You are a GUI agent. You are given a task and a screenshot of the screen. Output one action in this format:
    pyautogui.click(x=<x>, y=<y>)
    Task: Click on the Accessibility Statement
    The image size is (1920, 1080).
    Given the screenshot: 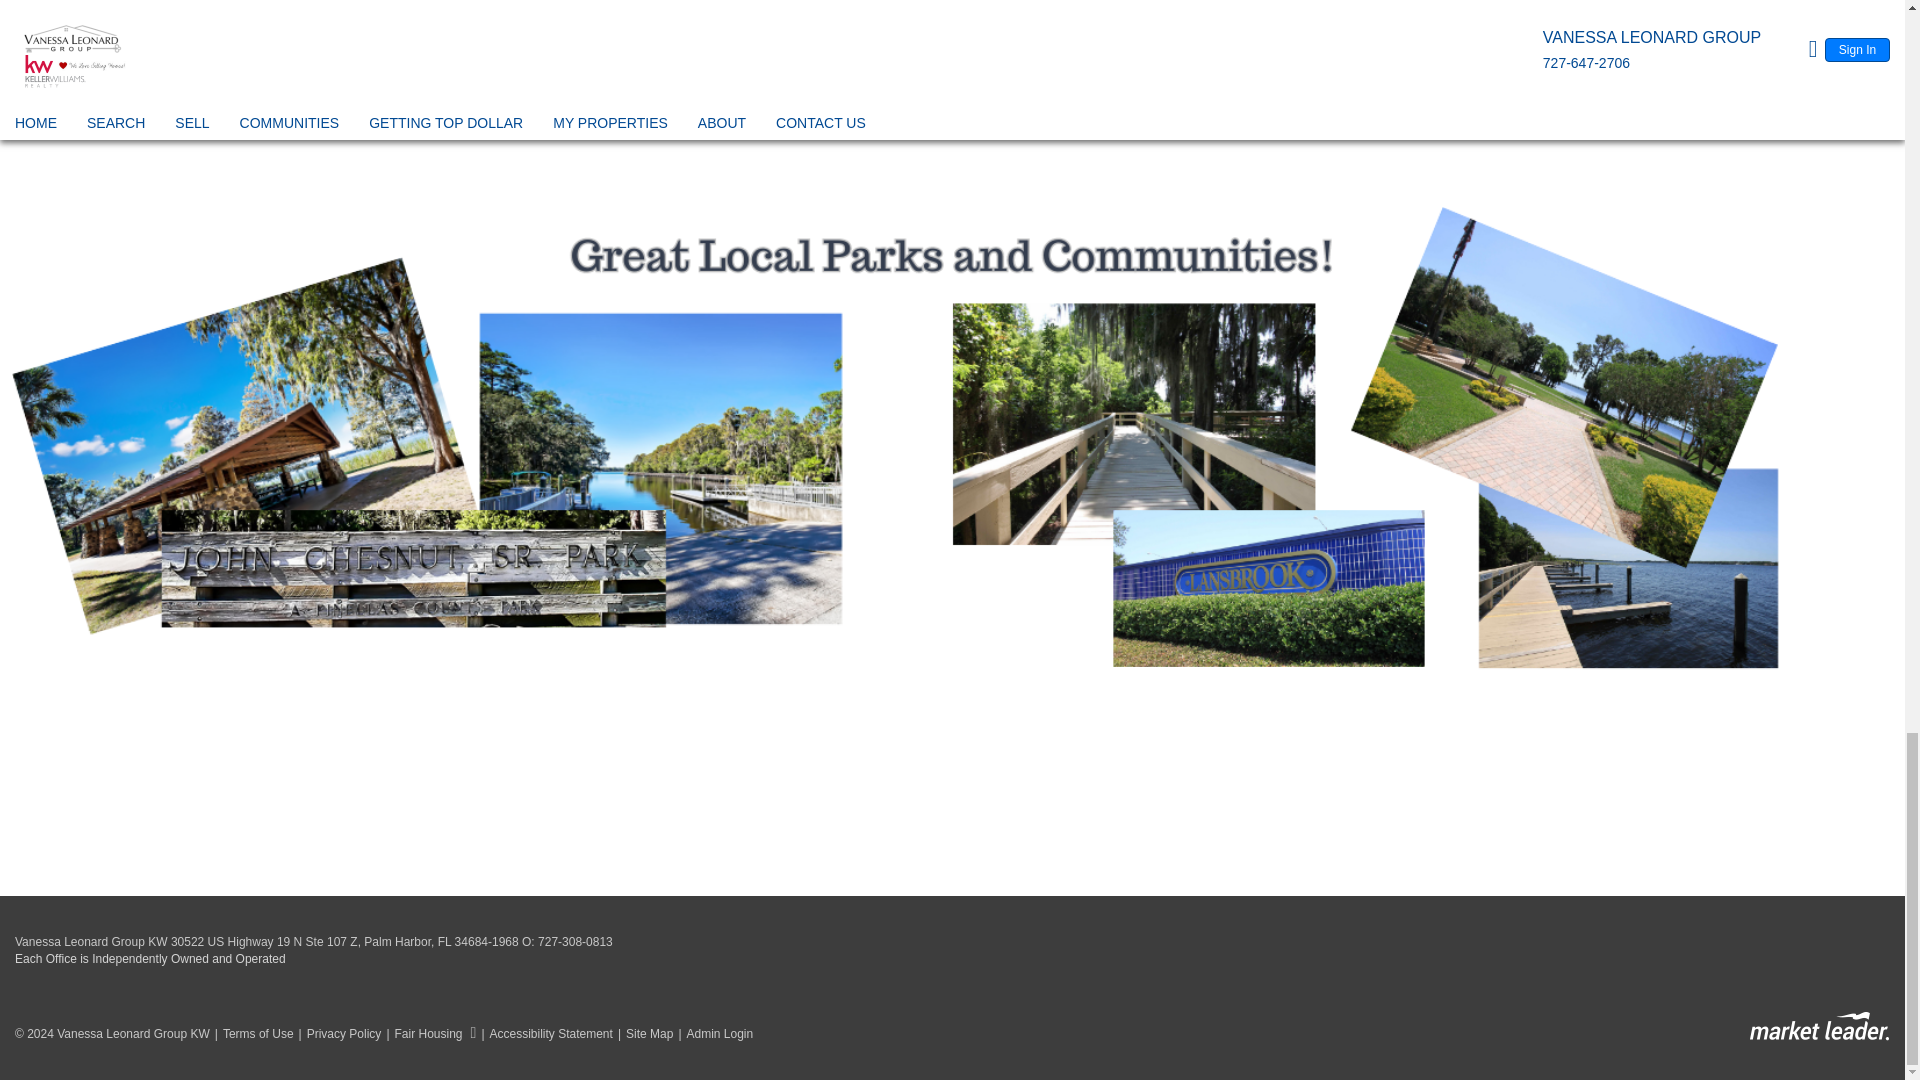 What is the action you would take?
    pyautogui.click(x=544, y=1034)
    